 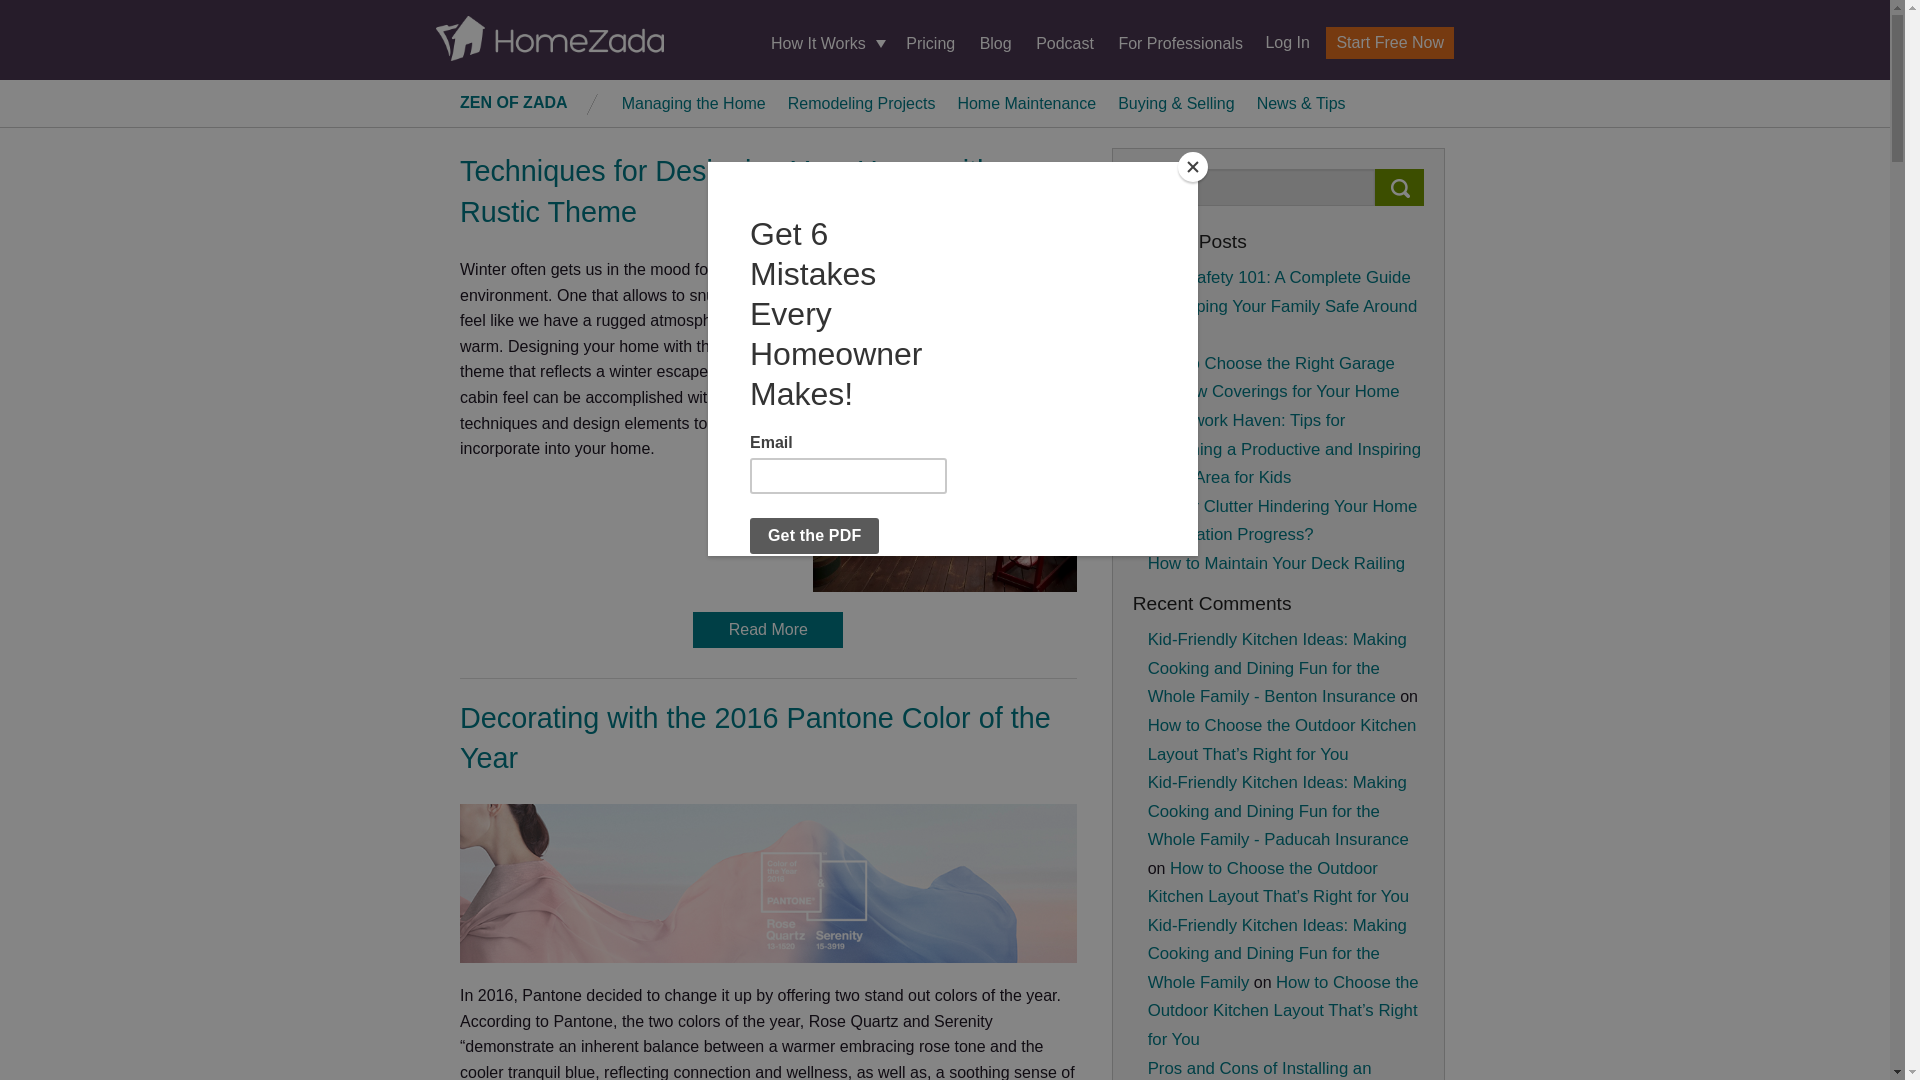 I want to click on Pricing, so click(x=930, y=42).